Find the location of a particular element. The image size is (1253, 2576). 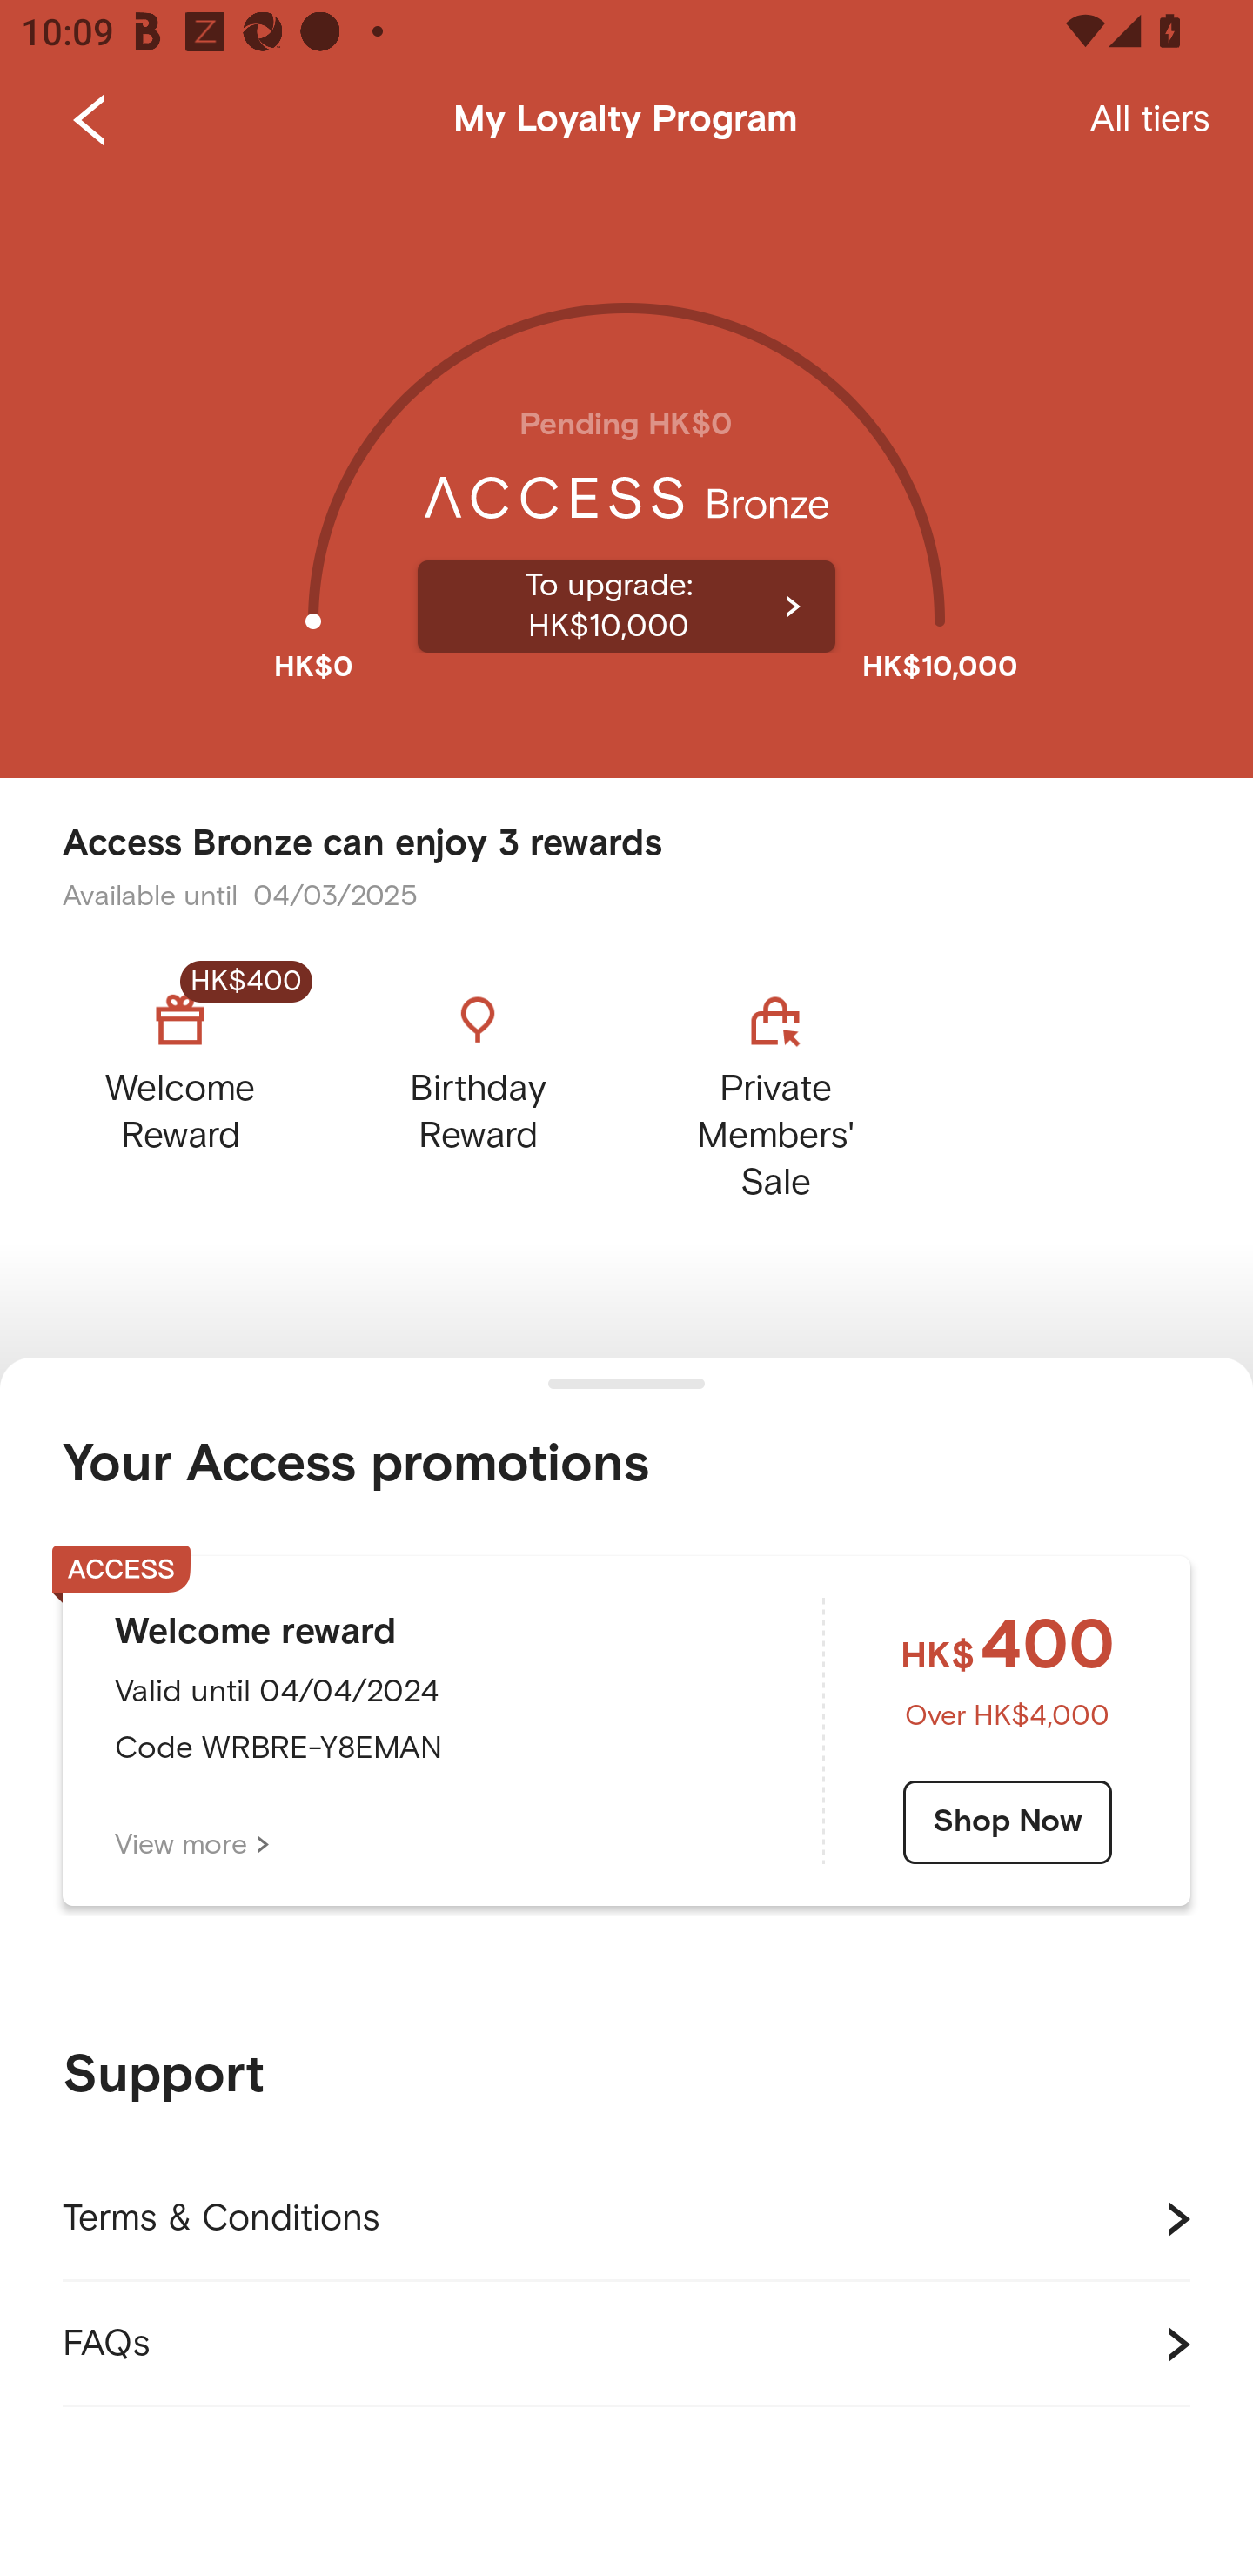

HK$0 HK$10,000 Pending HK$0 To upgrade: HK$10,000 is located at coordinates (626, 477).